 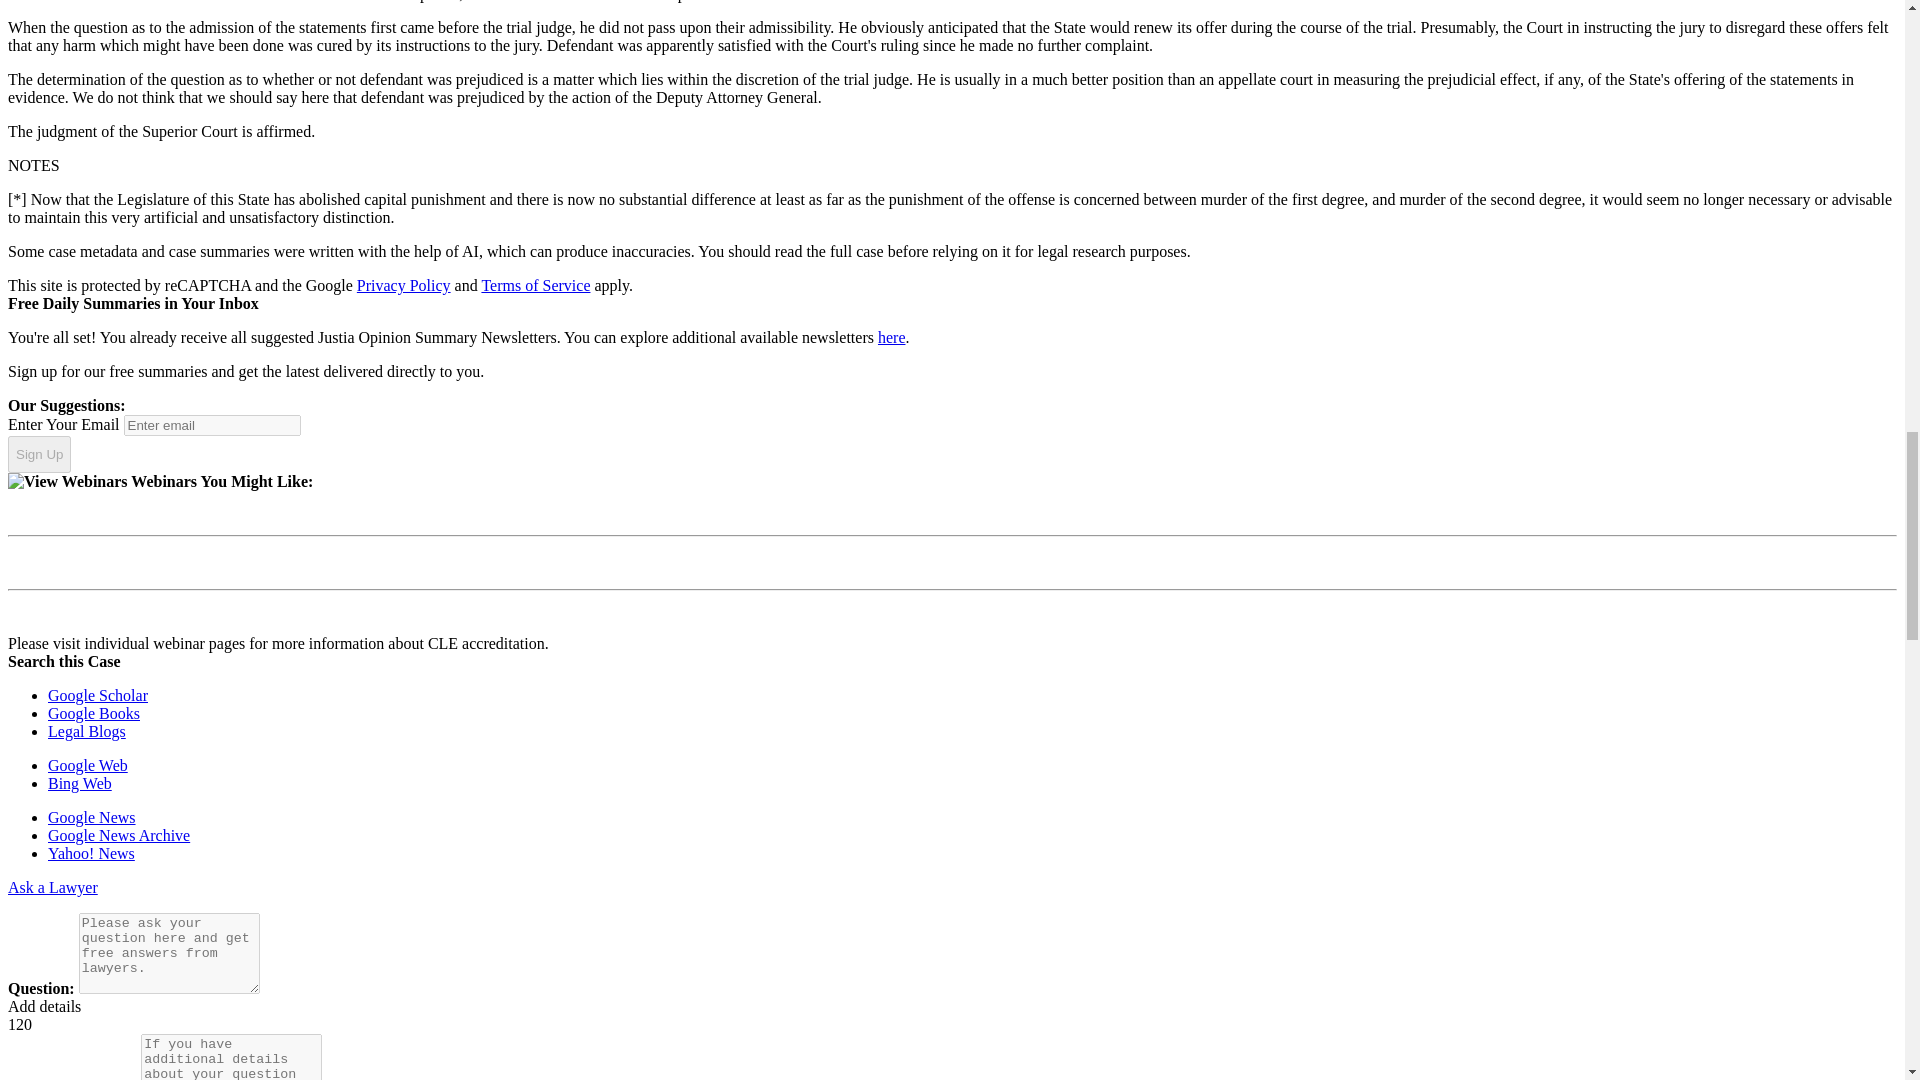 What do you see at coordinates (212, 425) in the screenshot?
I see `Enter email` at bounding box center [212, 425].